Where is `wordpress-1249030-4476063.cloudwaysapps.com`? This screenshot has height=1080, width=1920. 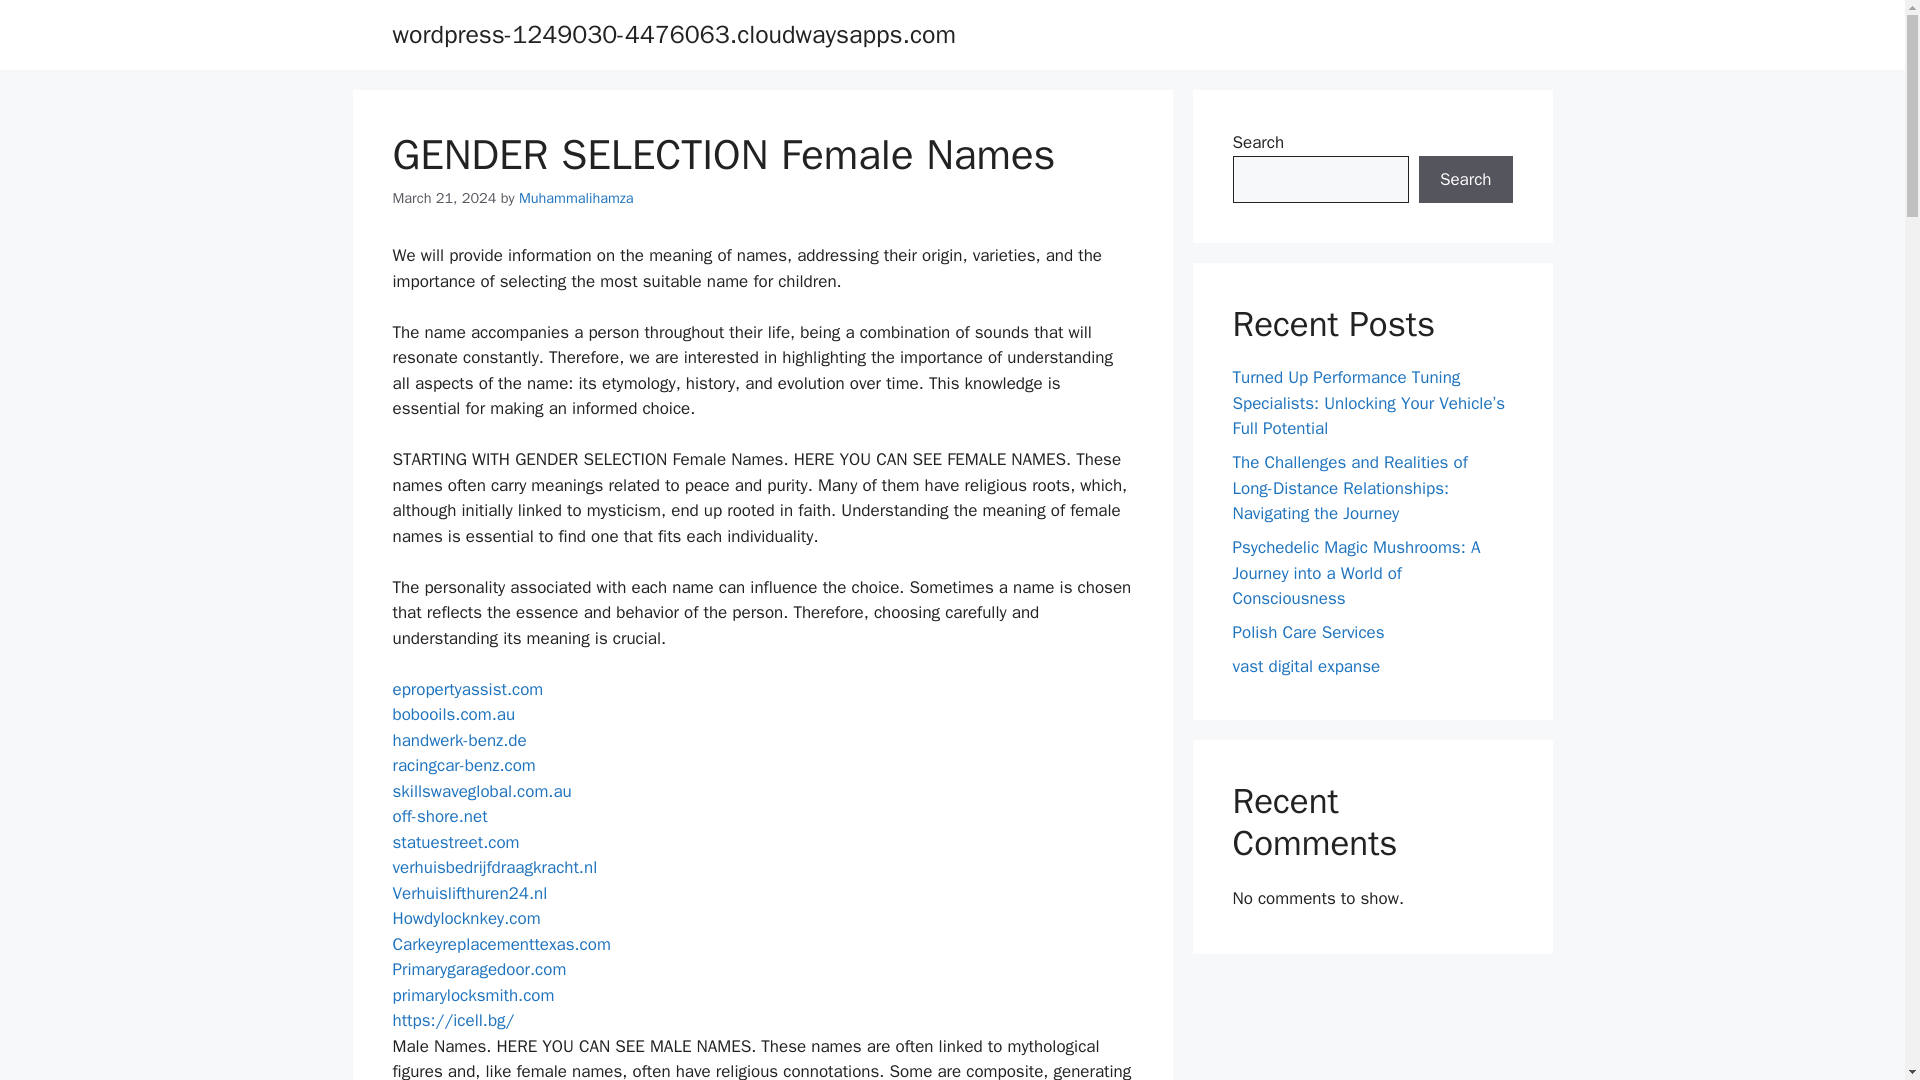
wordpress-1249030-4476063.cloudwaysapps.com is located at coordinates (672, 34).